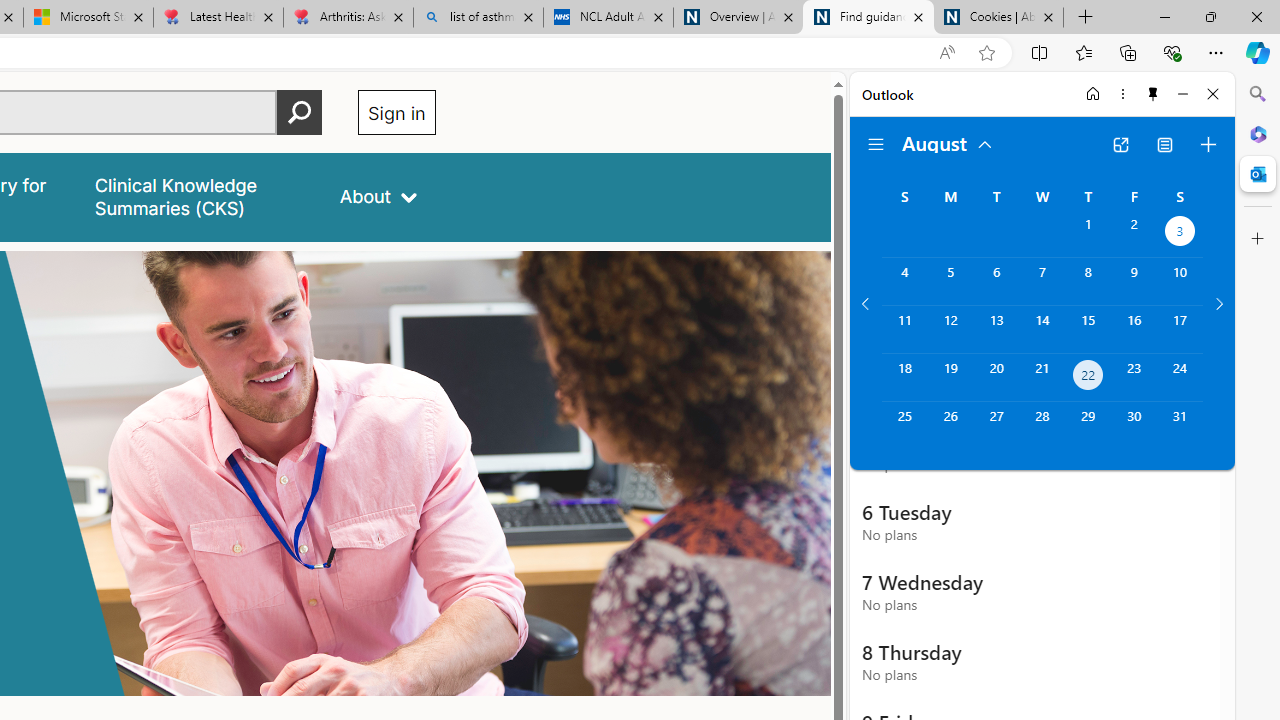  I want to click on Thursday, August 8, 2024. , so click(1088, 281).